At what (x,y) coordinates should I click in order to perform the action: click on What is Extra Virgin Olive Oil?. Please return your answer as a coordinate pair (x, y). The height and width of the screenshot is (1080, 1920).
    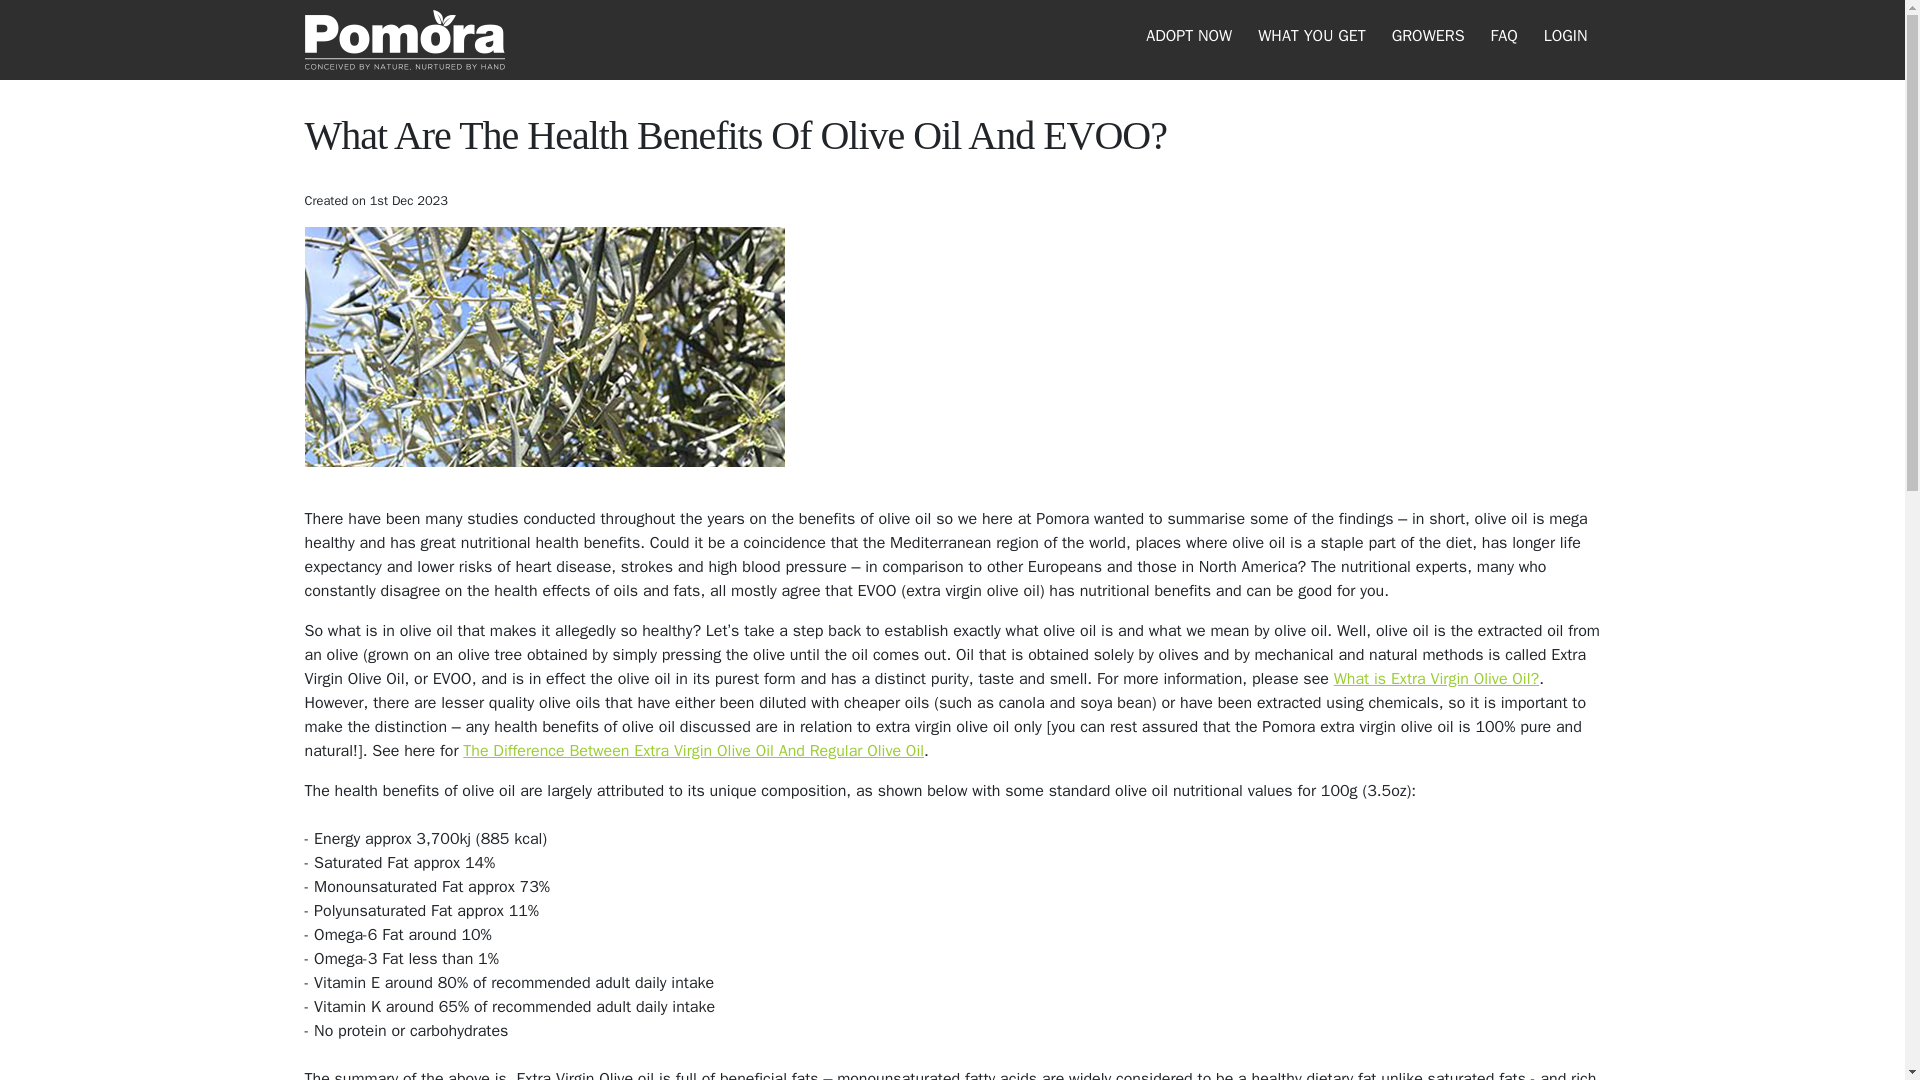
    Looking at the image, I should click on (1436, 678).